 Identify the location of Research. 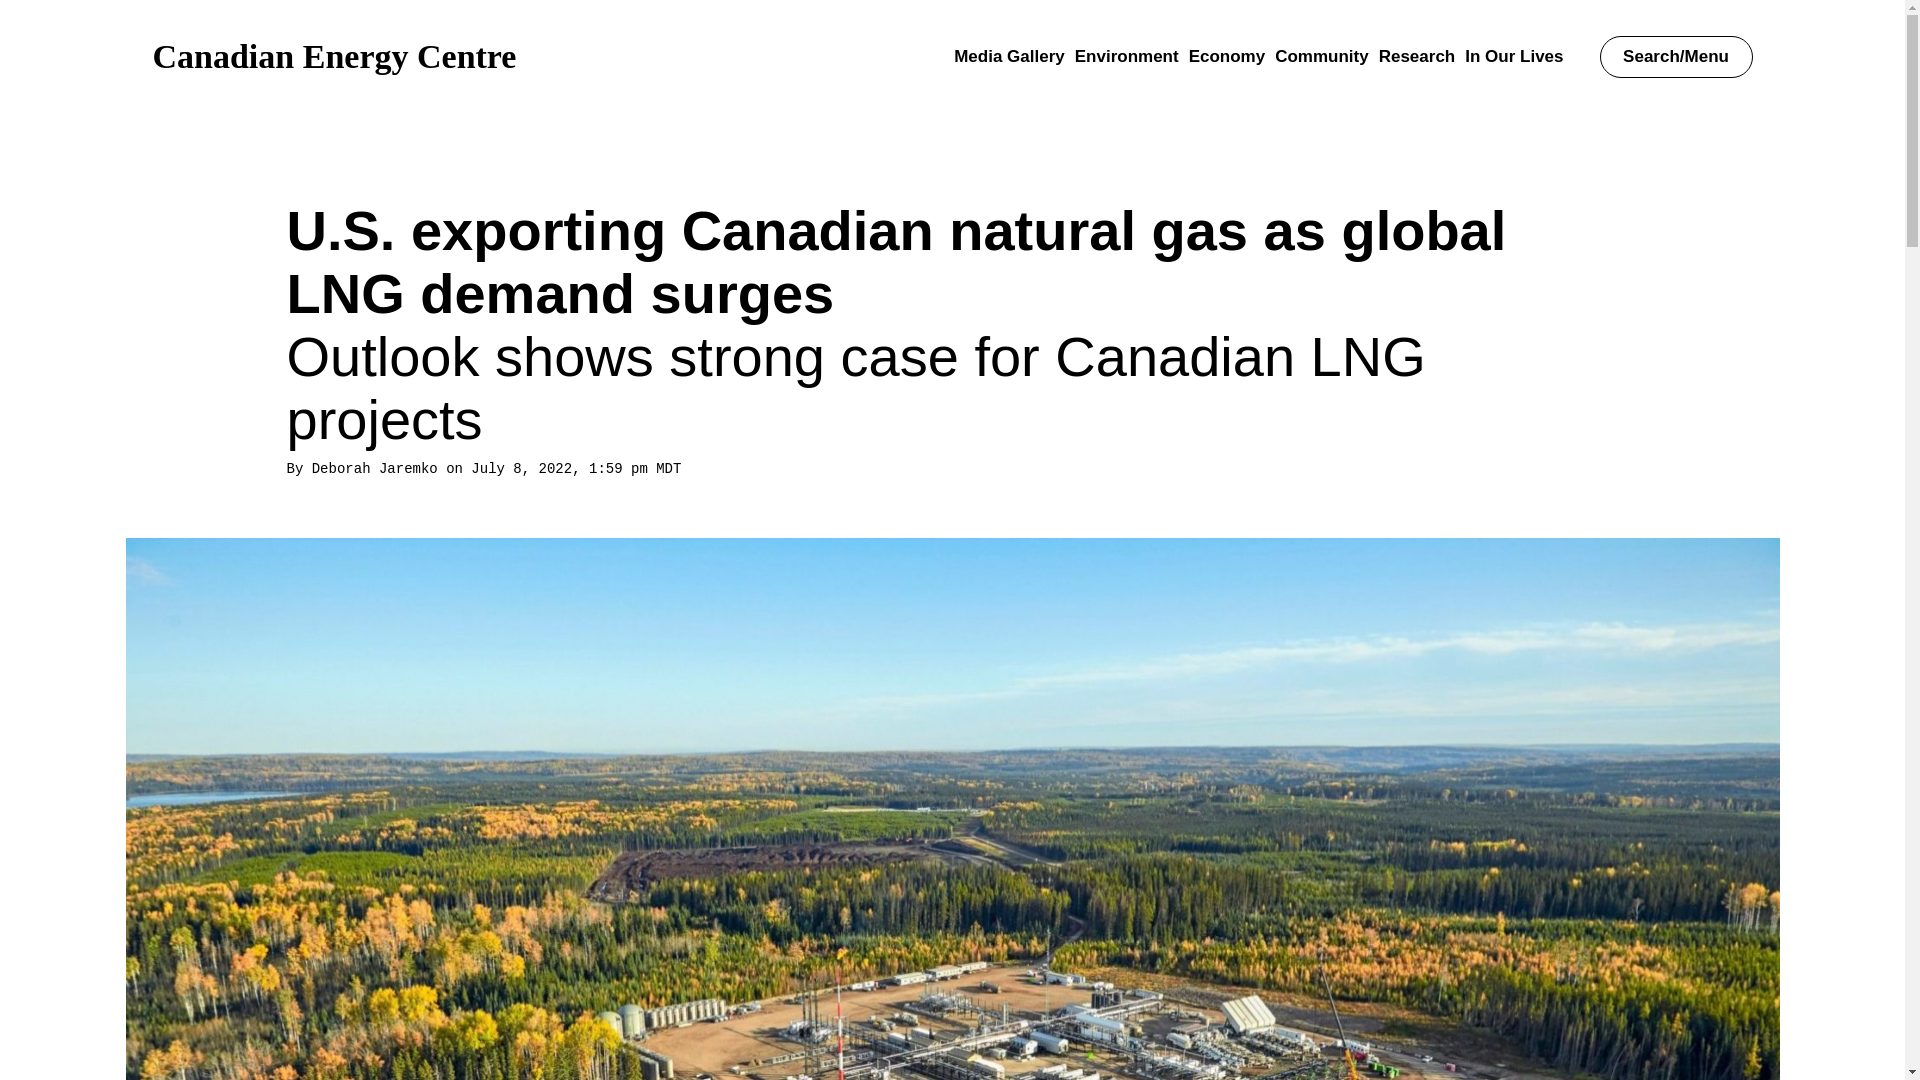
(1416, 56).